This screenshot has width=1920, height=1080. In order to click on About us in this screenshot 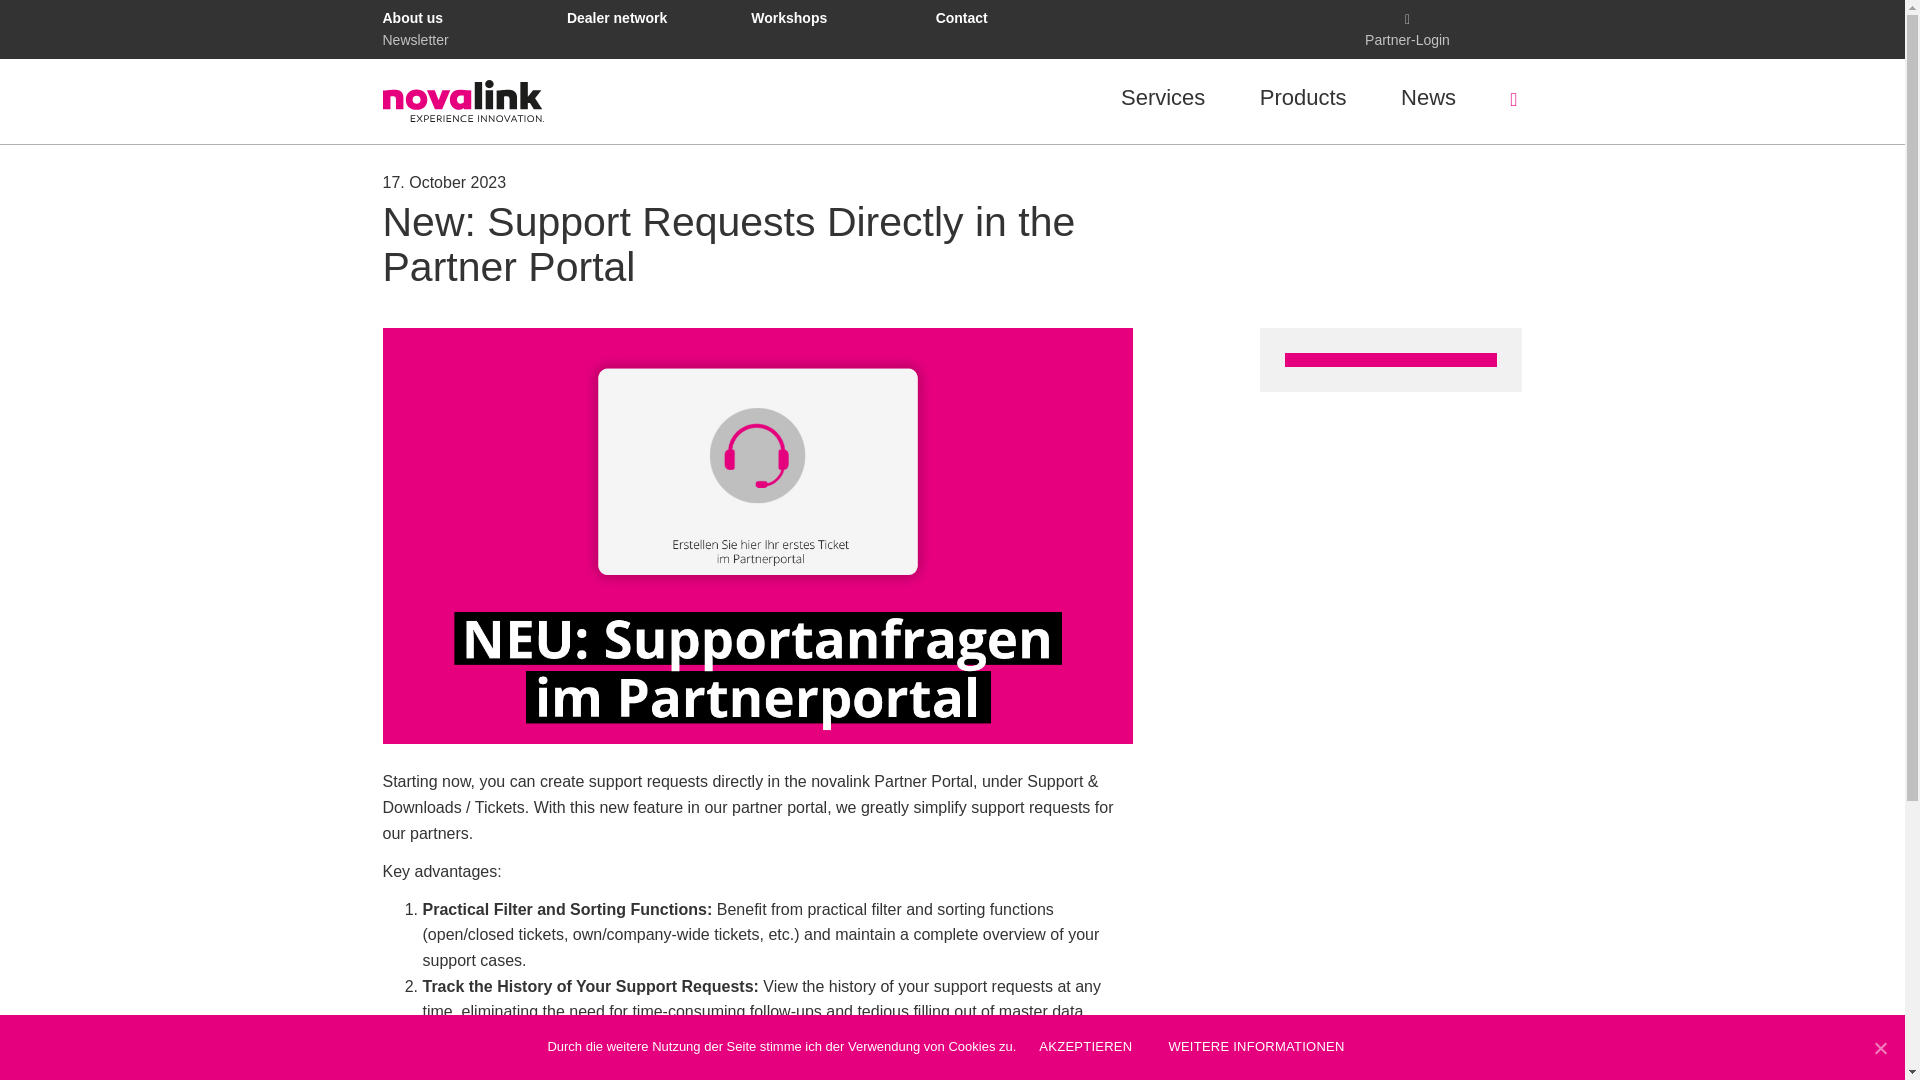, I will do `click(412, 17)`.